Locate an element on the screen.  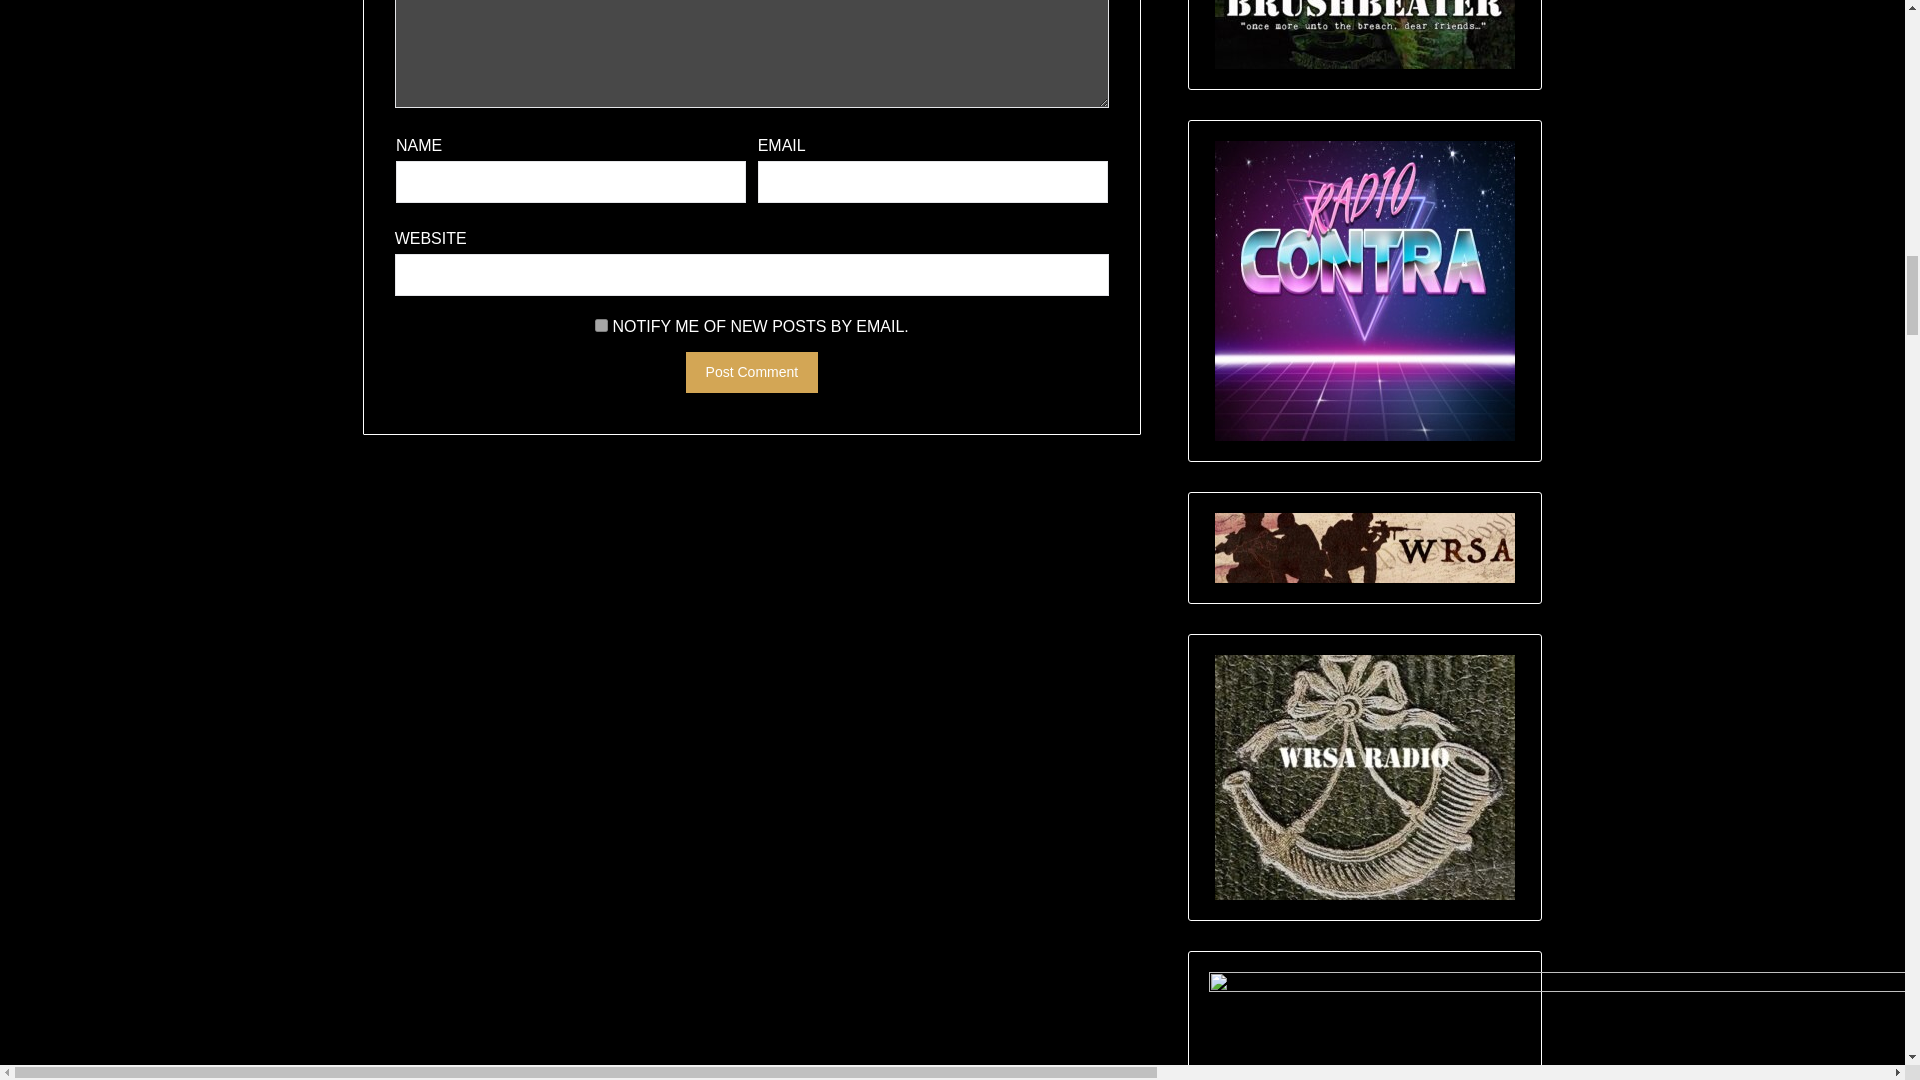
WRSA Radio Podcast- The Voice of Free America! is located at coordinates (1364, 776).